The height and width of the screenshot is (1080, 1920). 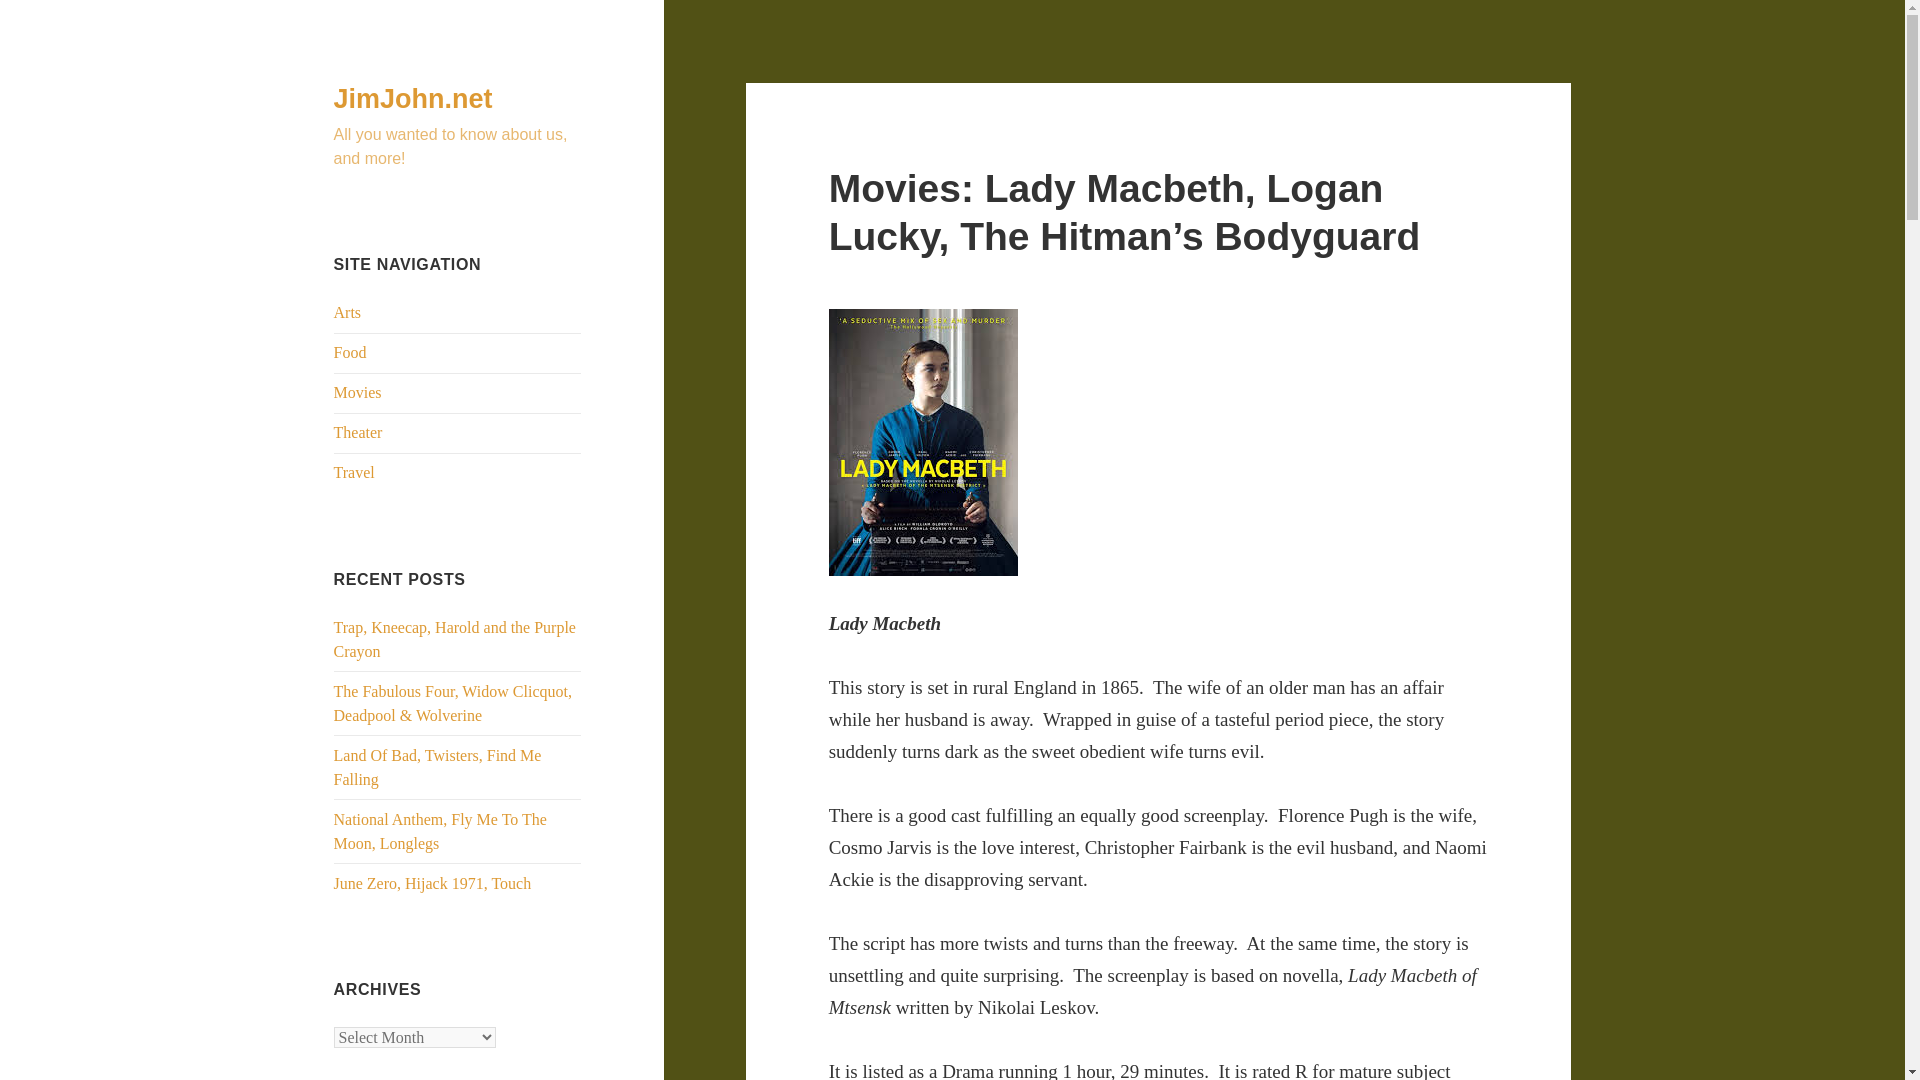 I want to click on Land Of Bad, Twisters, Find Me Falling, so click(x=438, y=768).